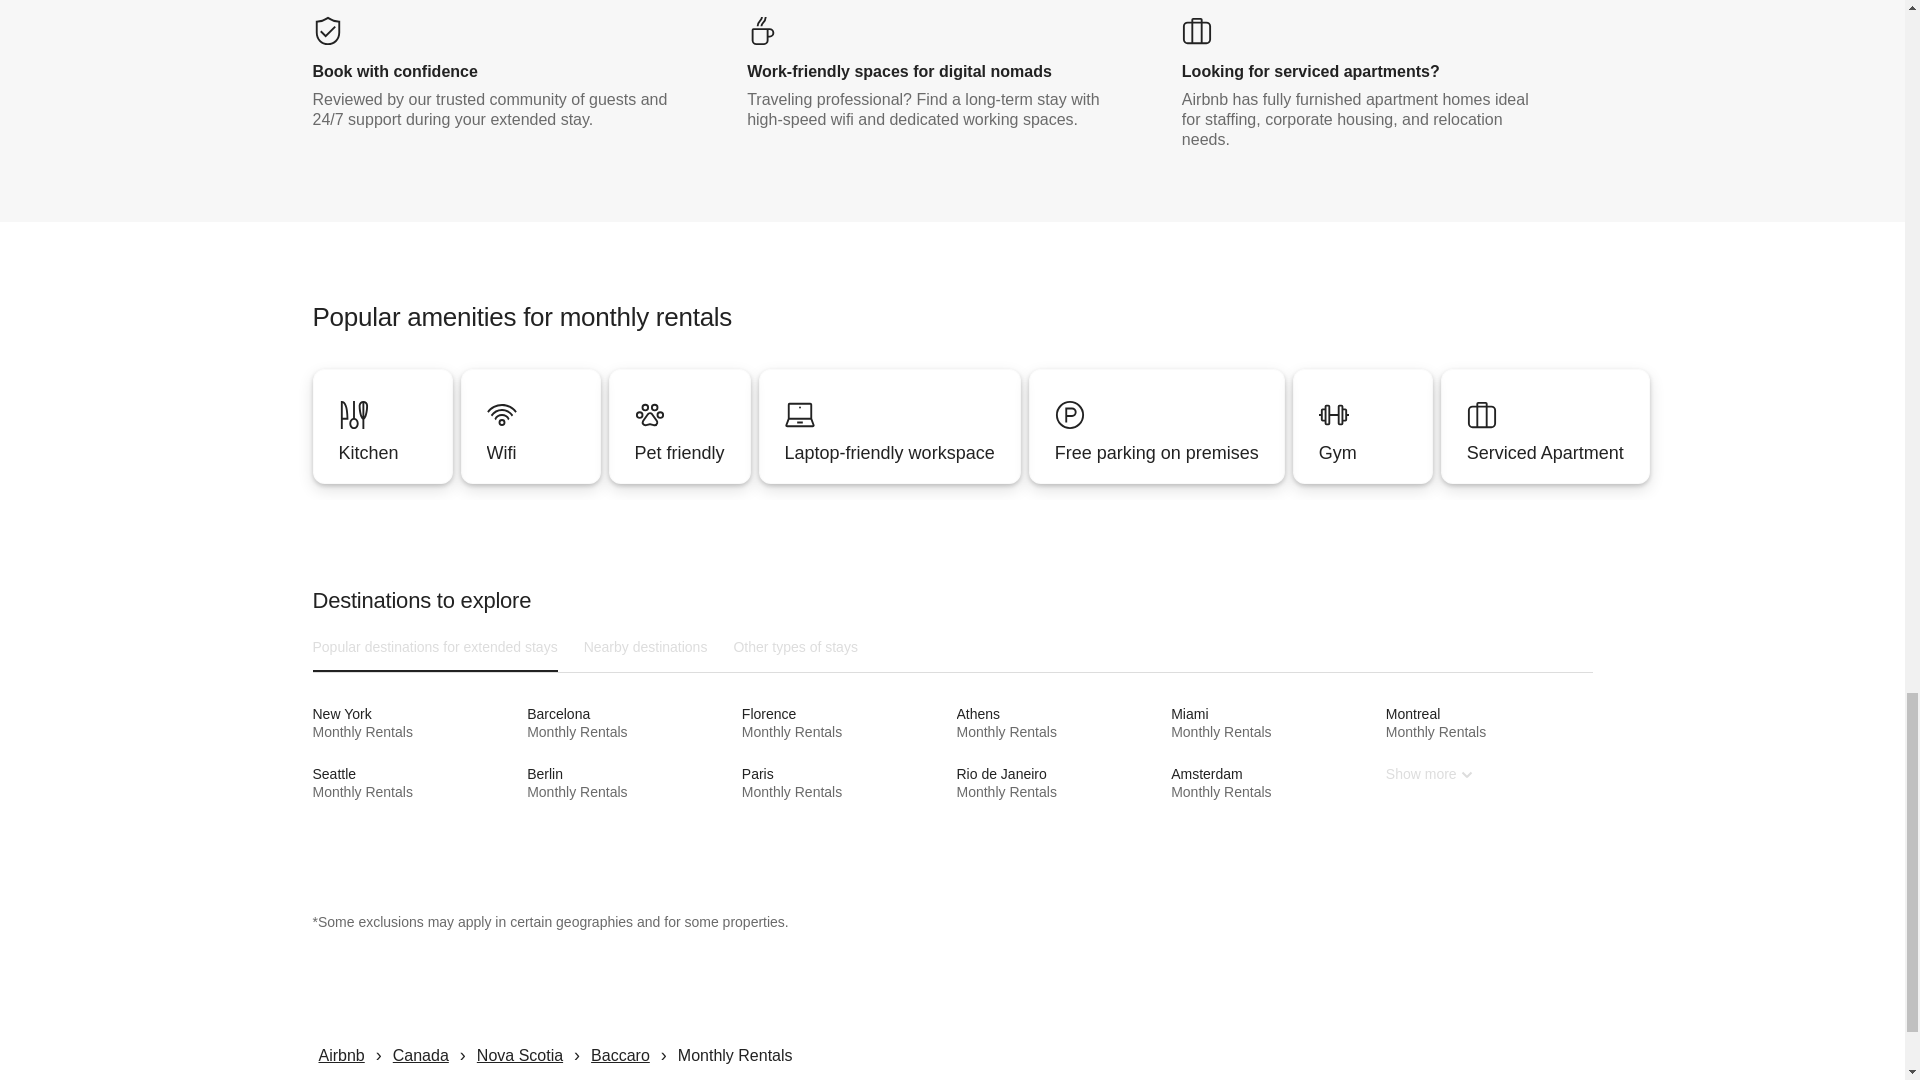  I want to click on Nearby destinations, so click(630, 782).